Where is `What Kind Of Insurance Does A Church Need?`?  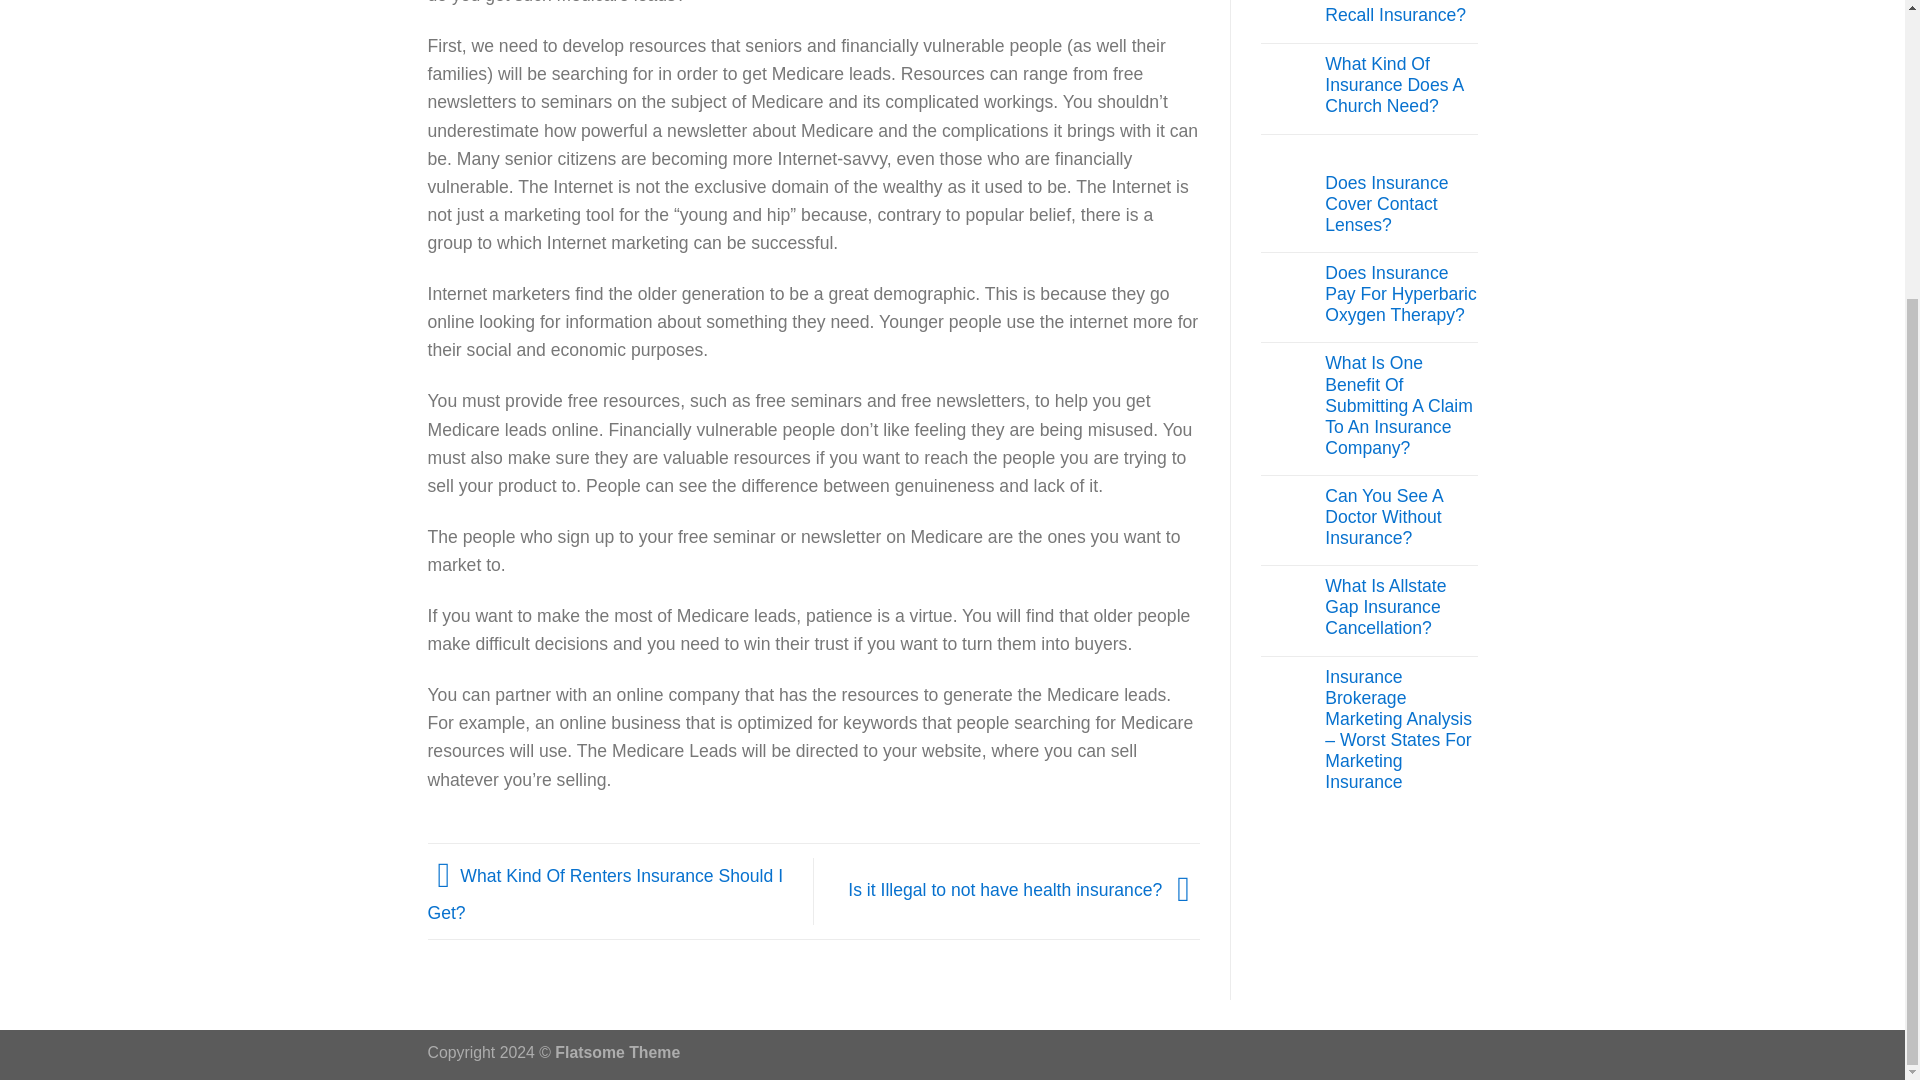 What Kind Of Insurance Does A Church Need? is located at coordinates (1400, 85).